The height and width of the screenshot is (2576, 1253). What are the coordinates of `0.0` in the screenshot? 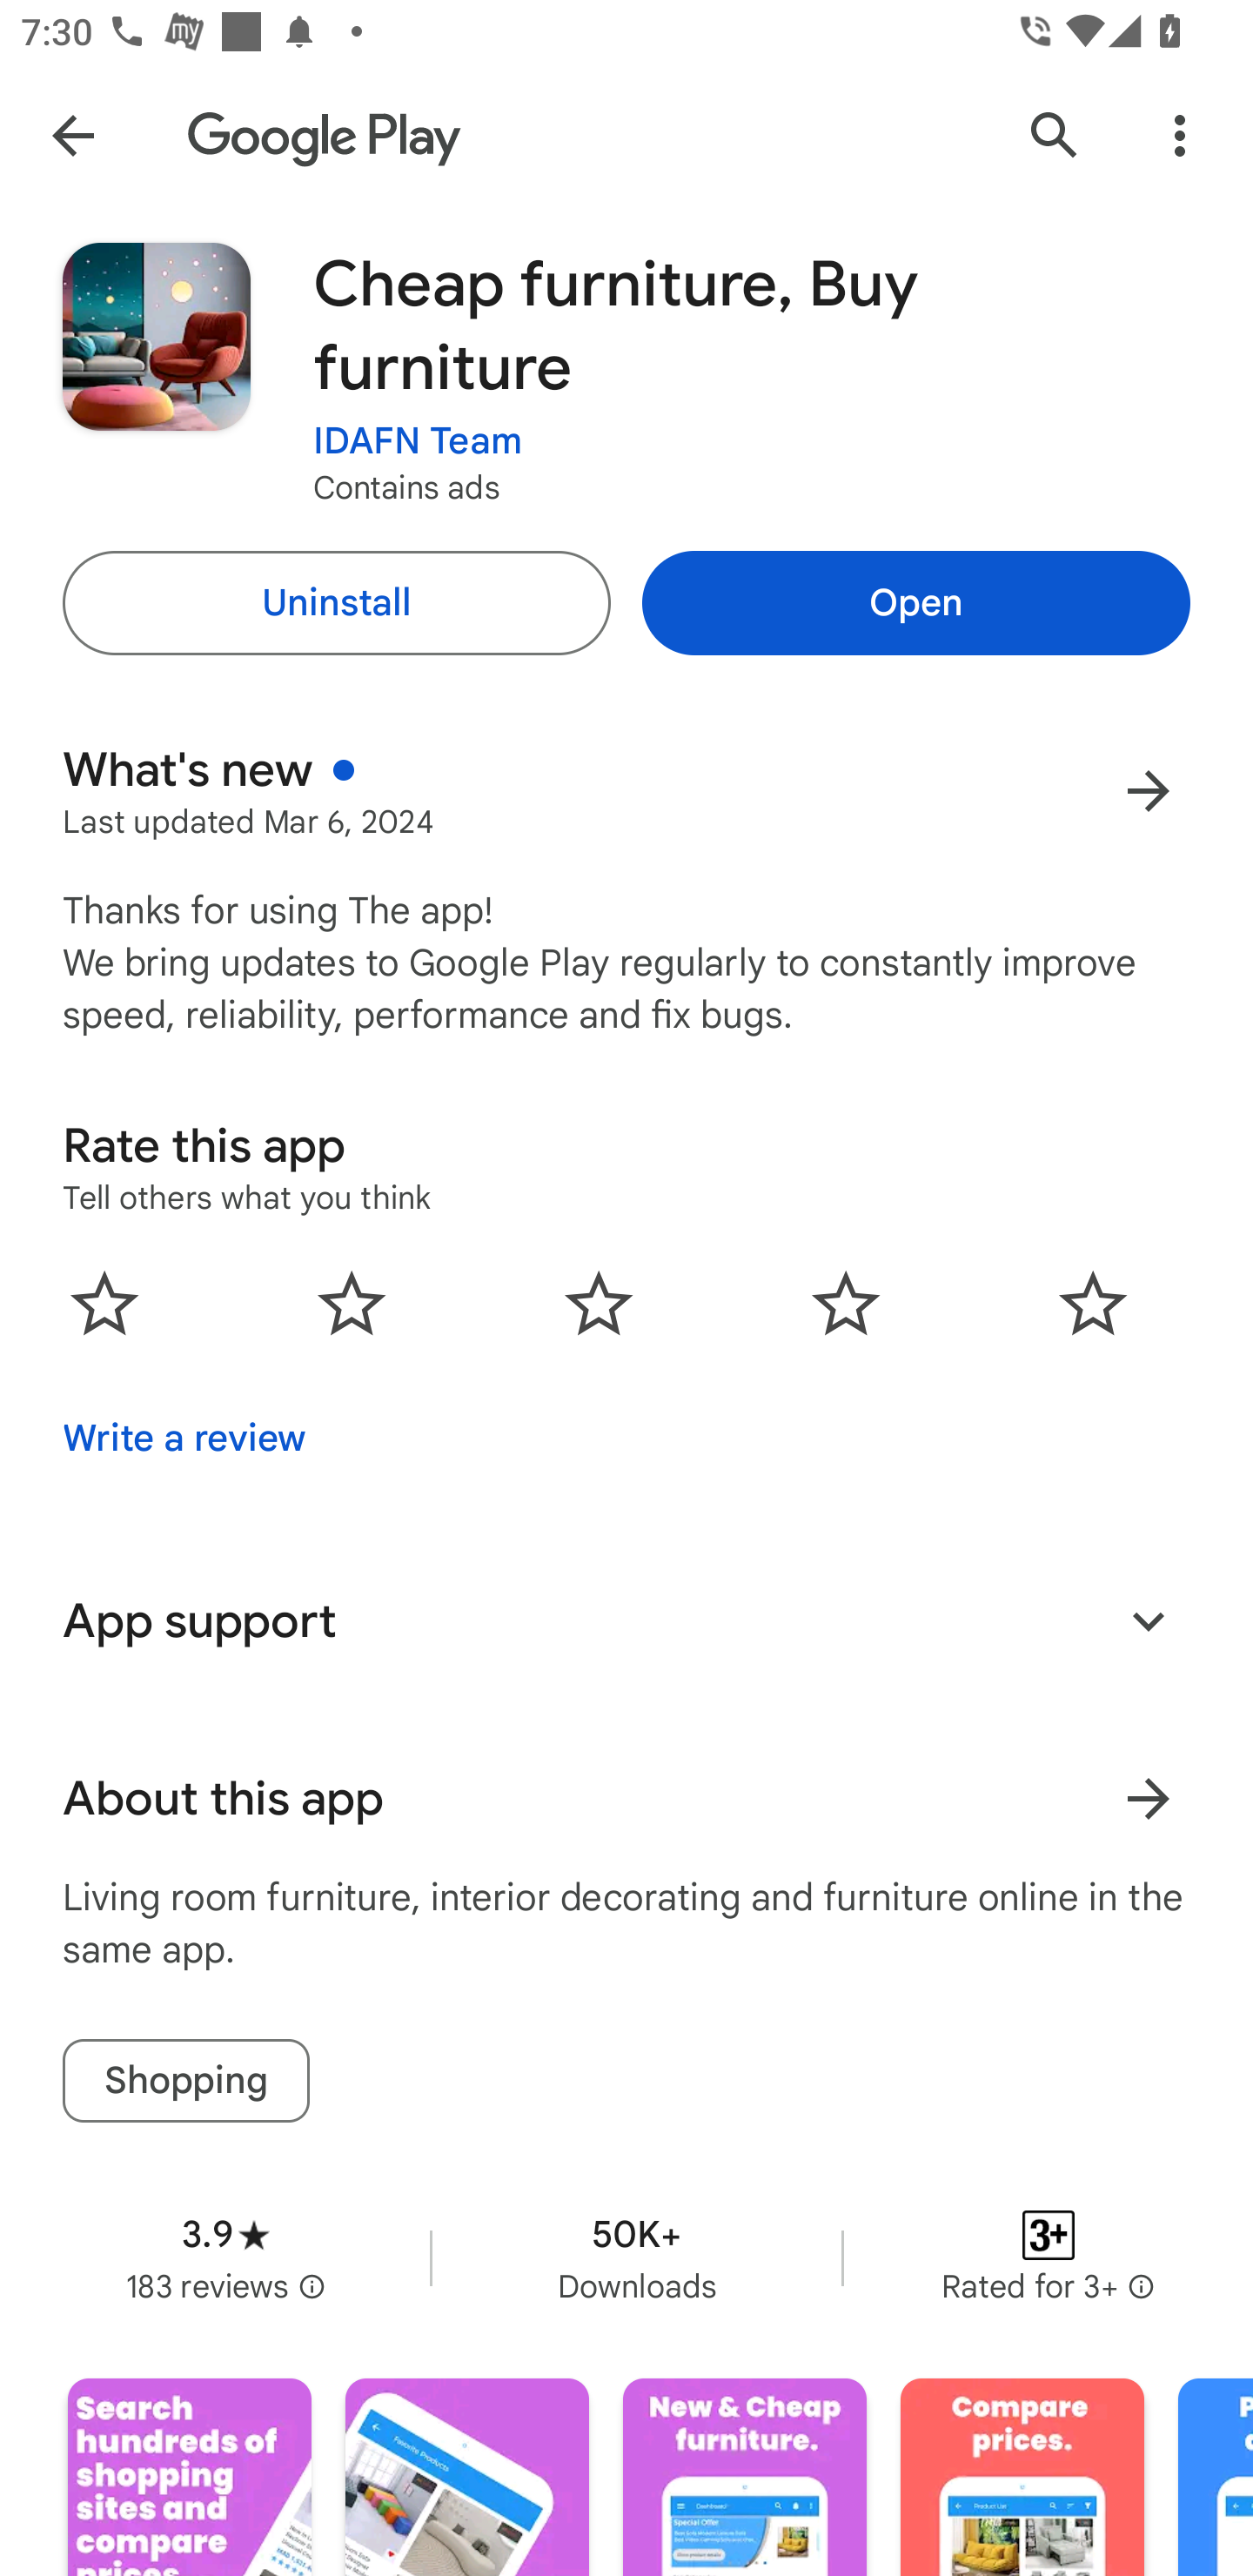 It's located at (599, 1302).